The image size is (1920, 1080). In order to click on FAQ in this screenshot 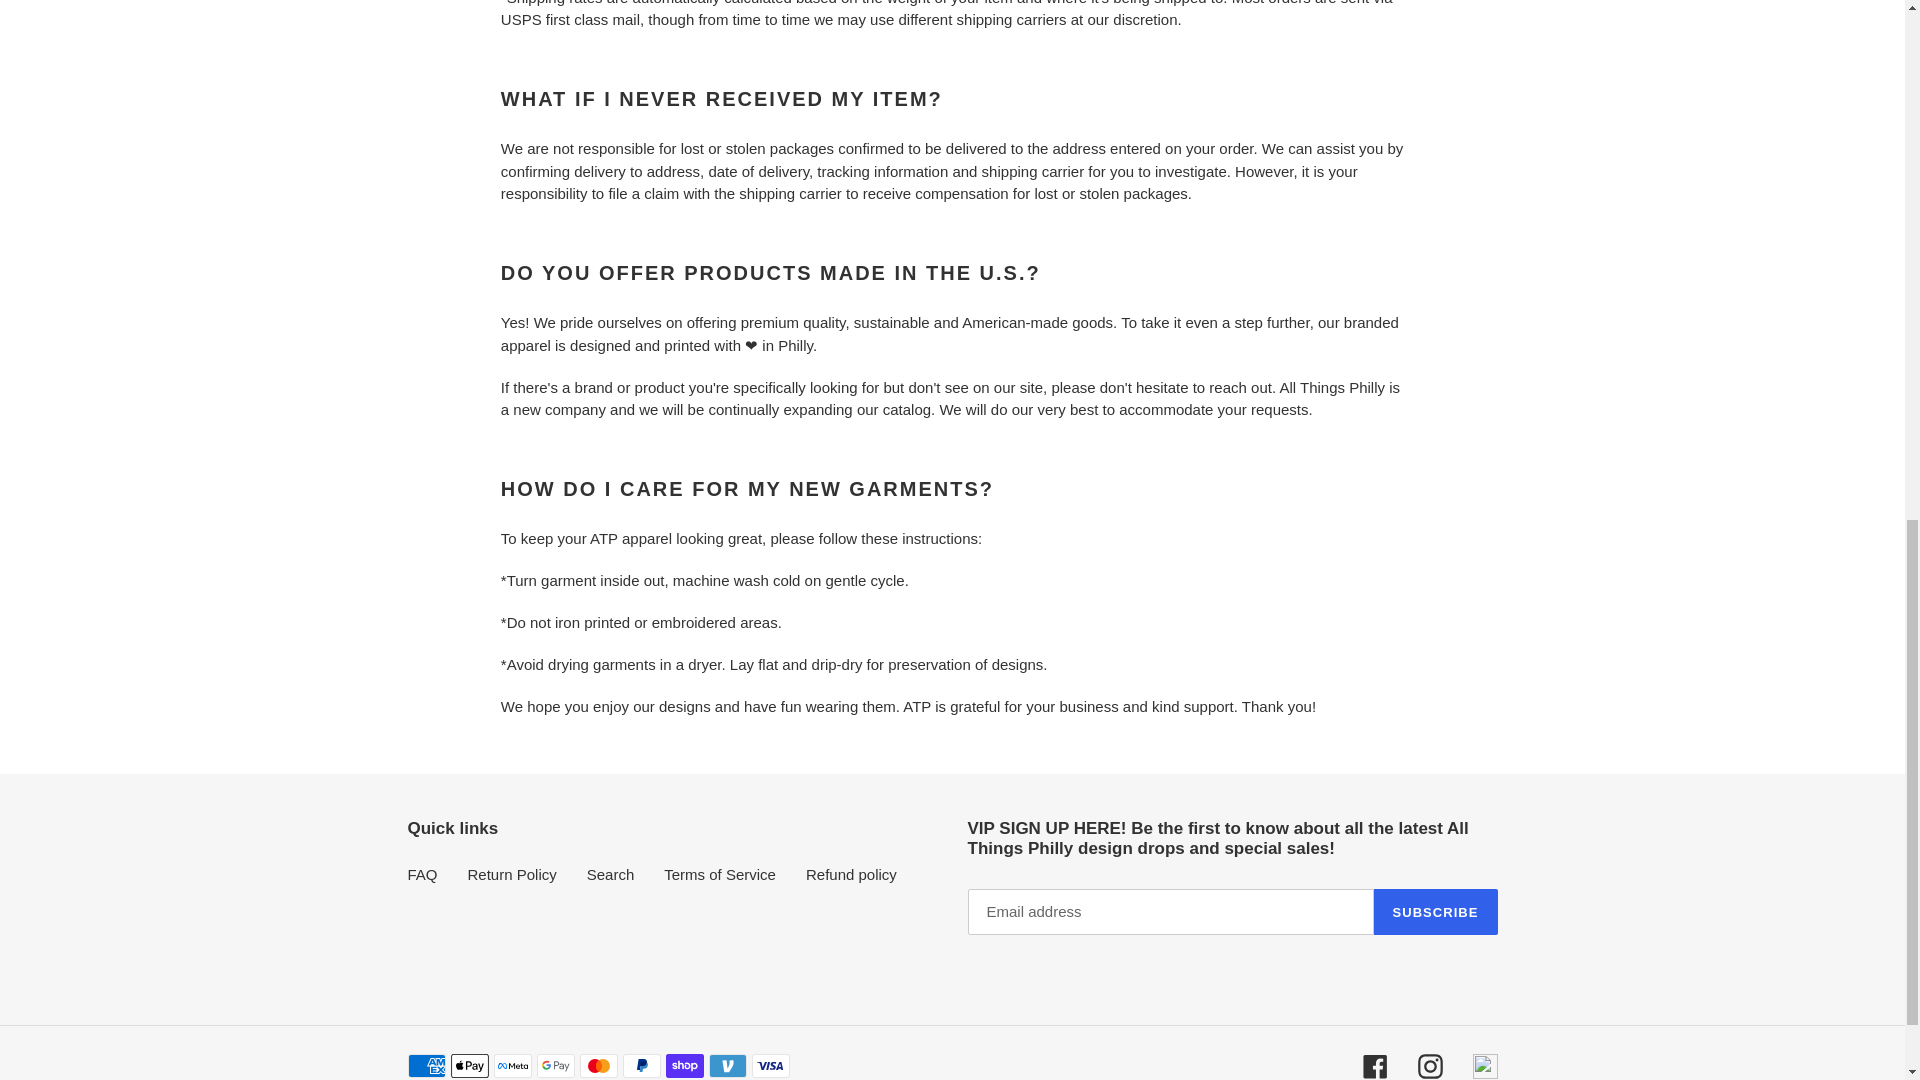, I will do `click(422, 874)`.